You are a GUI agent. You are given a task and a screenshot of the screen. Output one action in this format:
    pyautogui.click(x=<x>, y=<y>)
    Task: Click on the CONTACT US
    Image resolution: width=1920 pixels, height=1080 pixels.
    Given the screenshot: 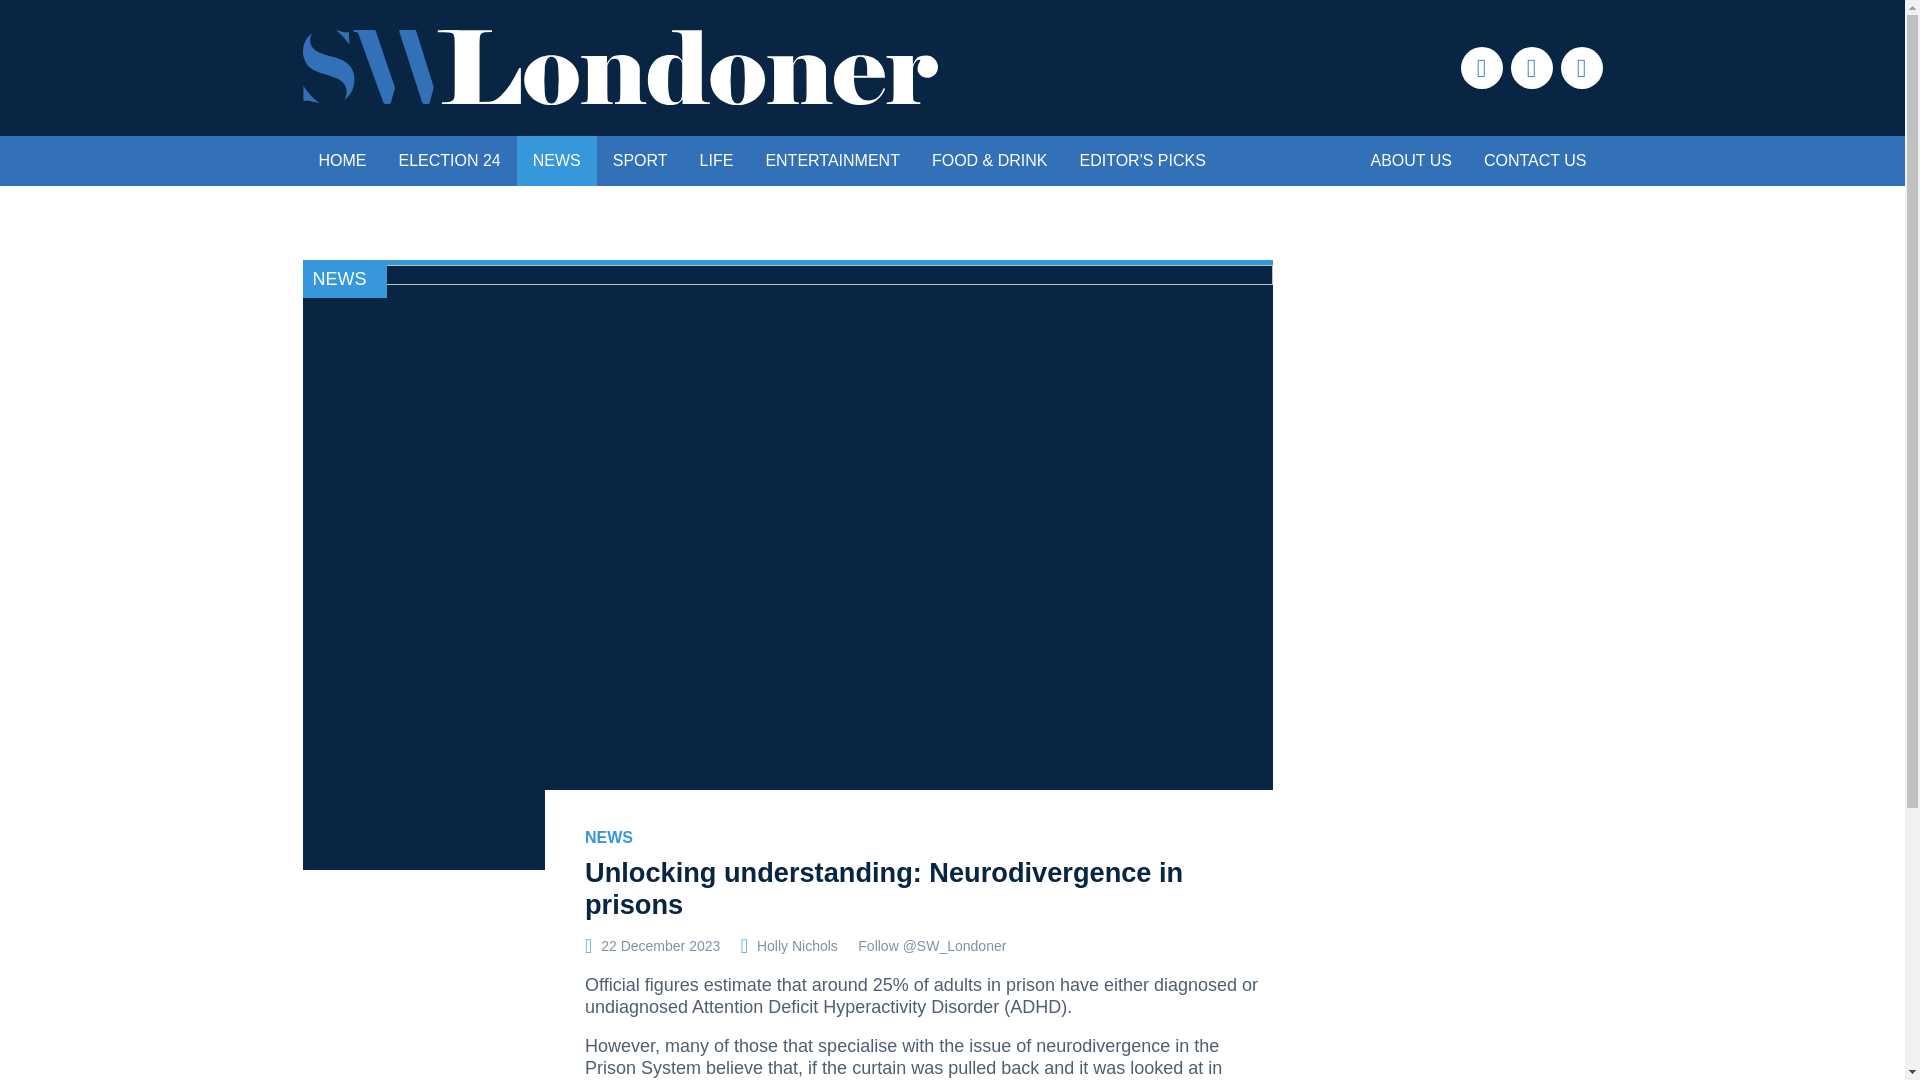 What is the action you would take?
    pyautogui.click(x=1536, y=160)
    